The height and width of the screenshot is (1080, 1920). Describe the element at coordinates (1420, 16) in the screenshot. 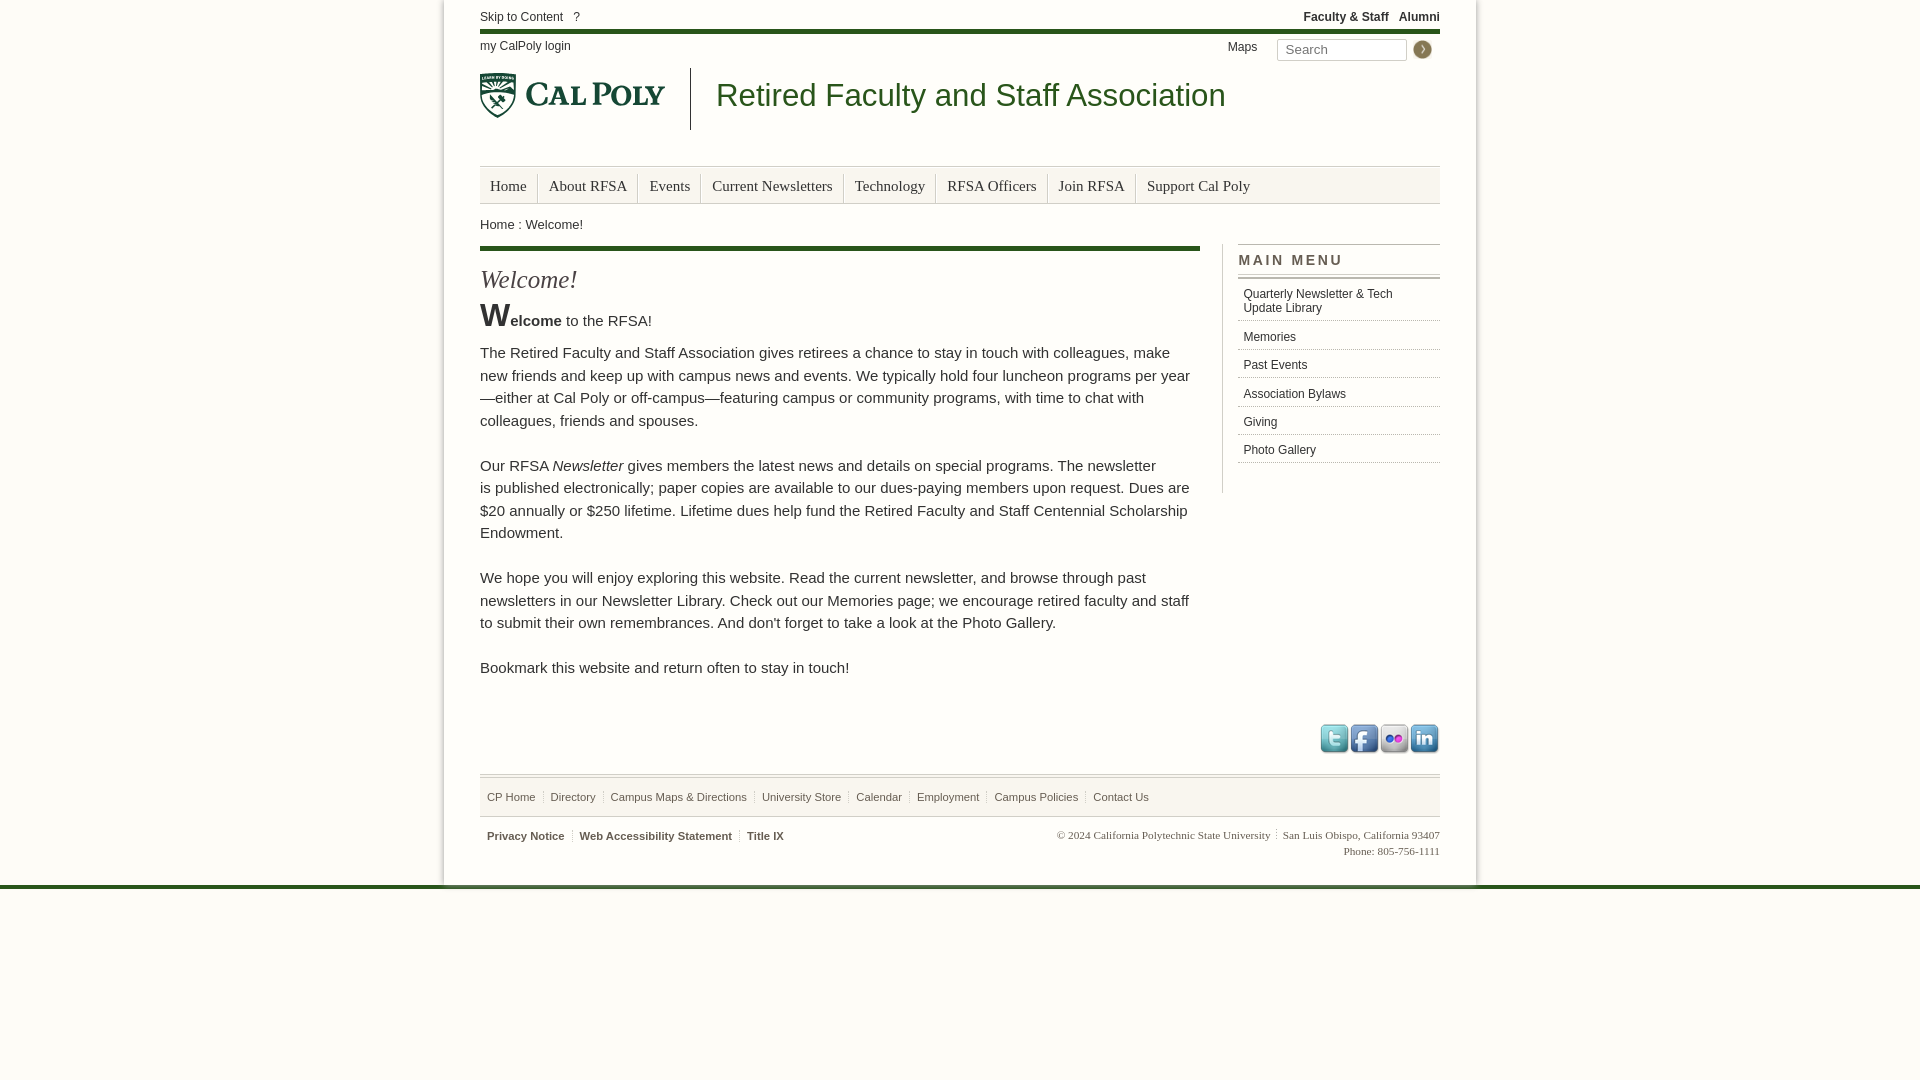

I see `Alumni` at that location.